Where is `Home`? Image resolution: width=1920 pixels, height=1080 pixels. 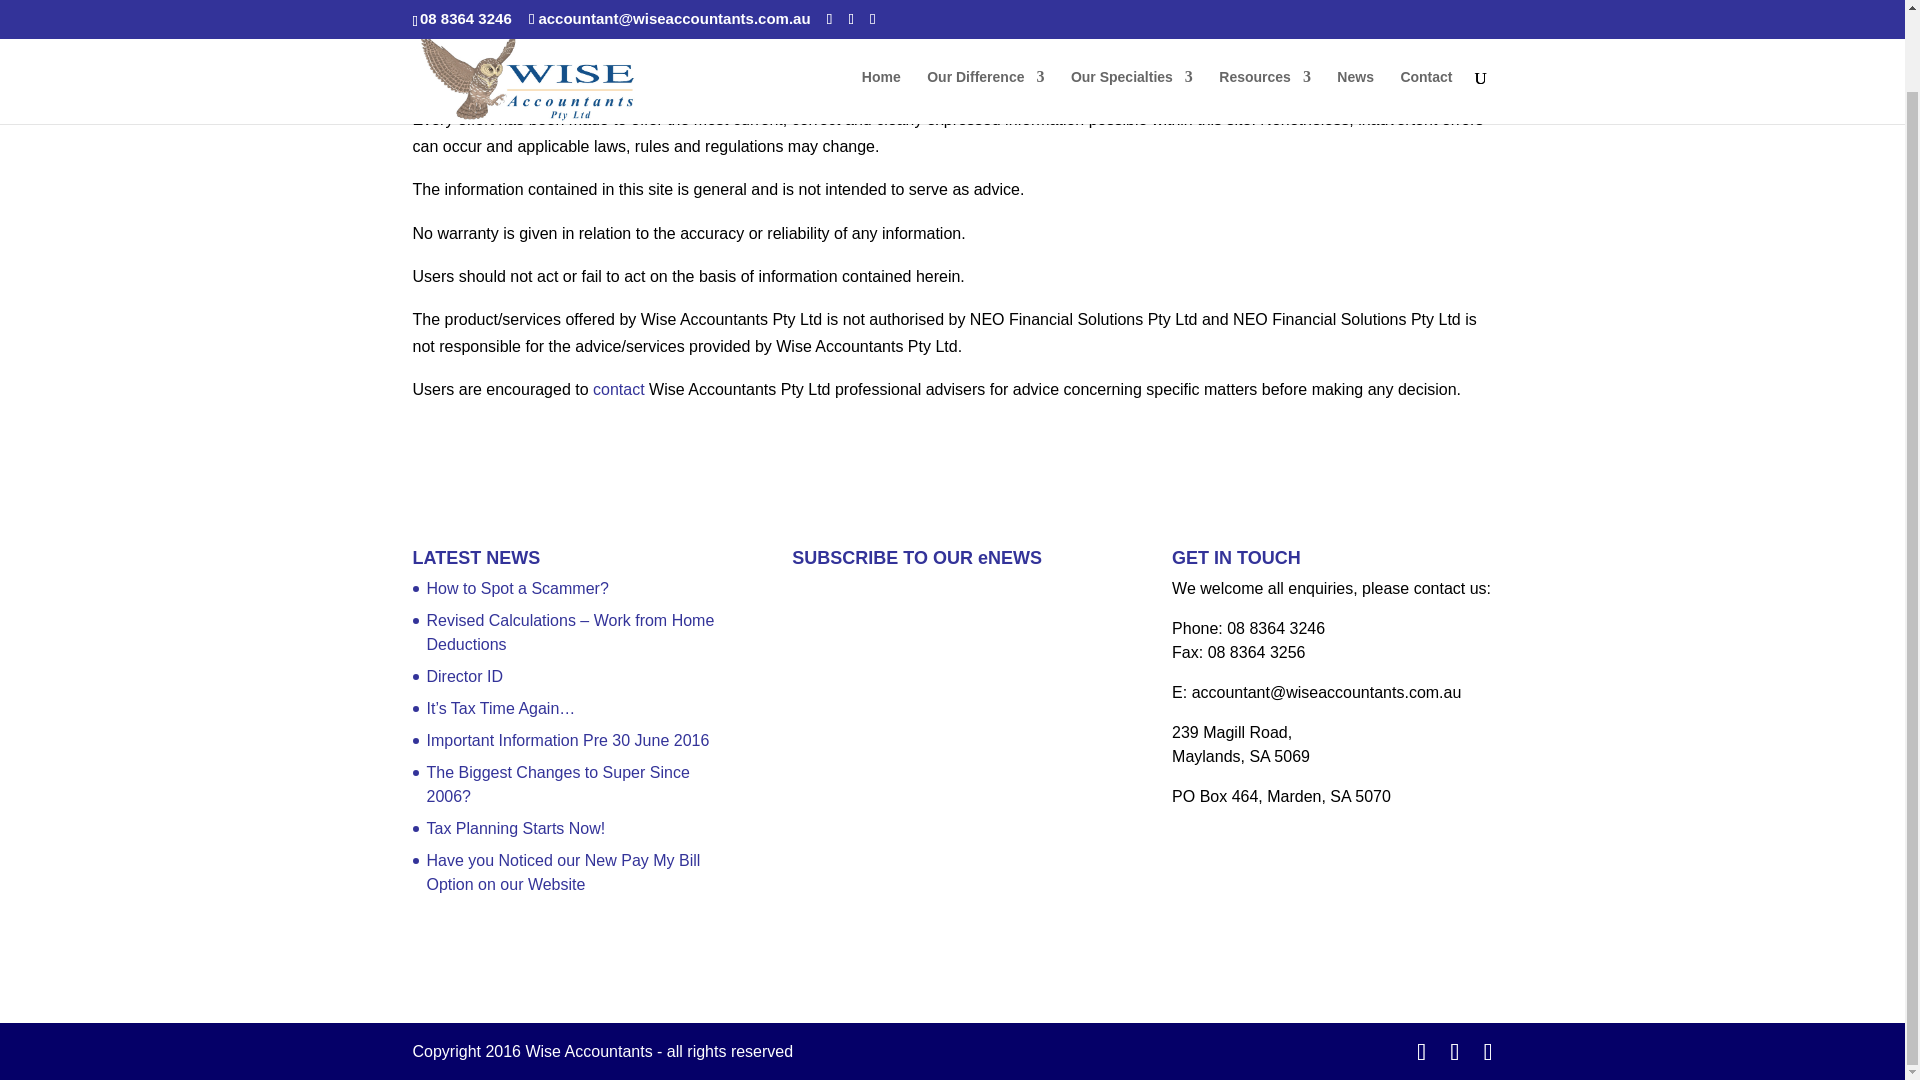 Home is located at coordinates (881, 18).